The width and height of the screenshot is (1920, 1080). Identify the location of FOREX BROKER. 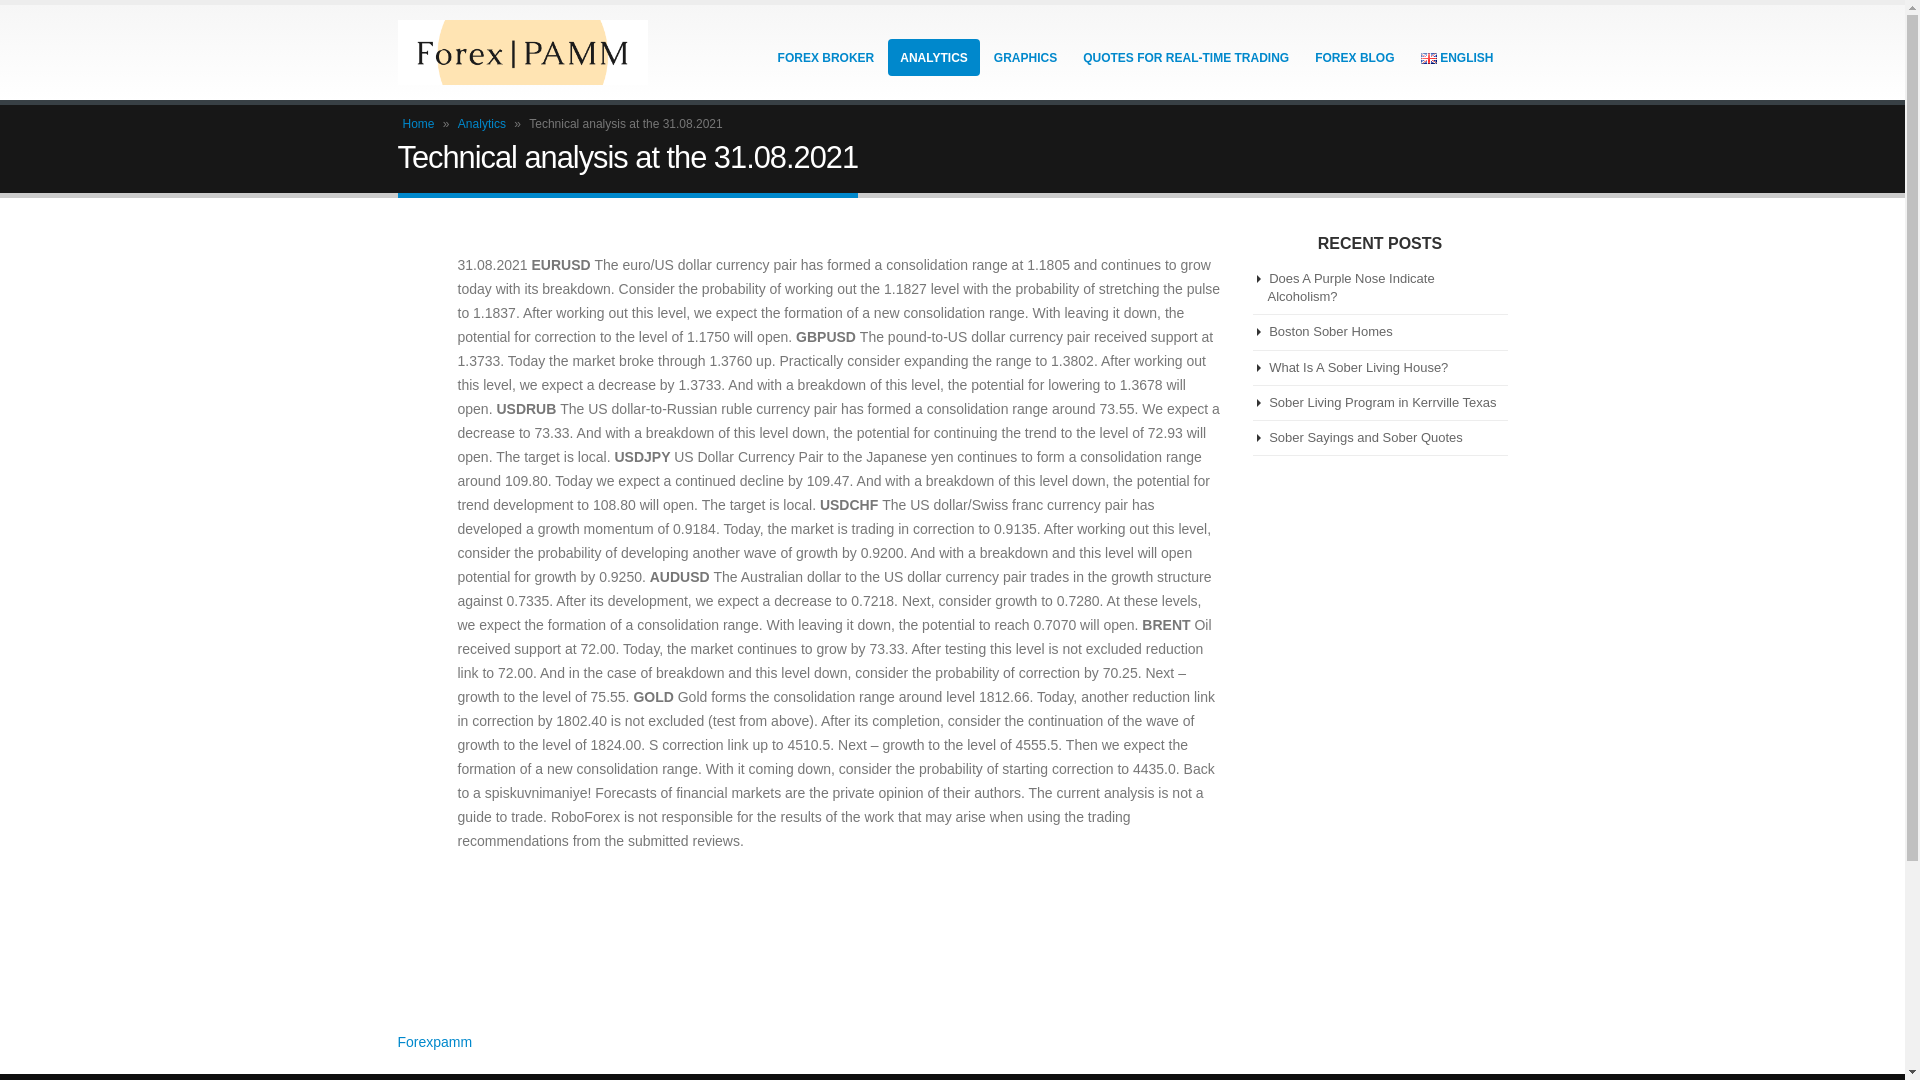
(826, 56).